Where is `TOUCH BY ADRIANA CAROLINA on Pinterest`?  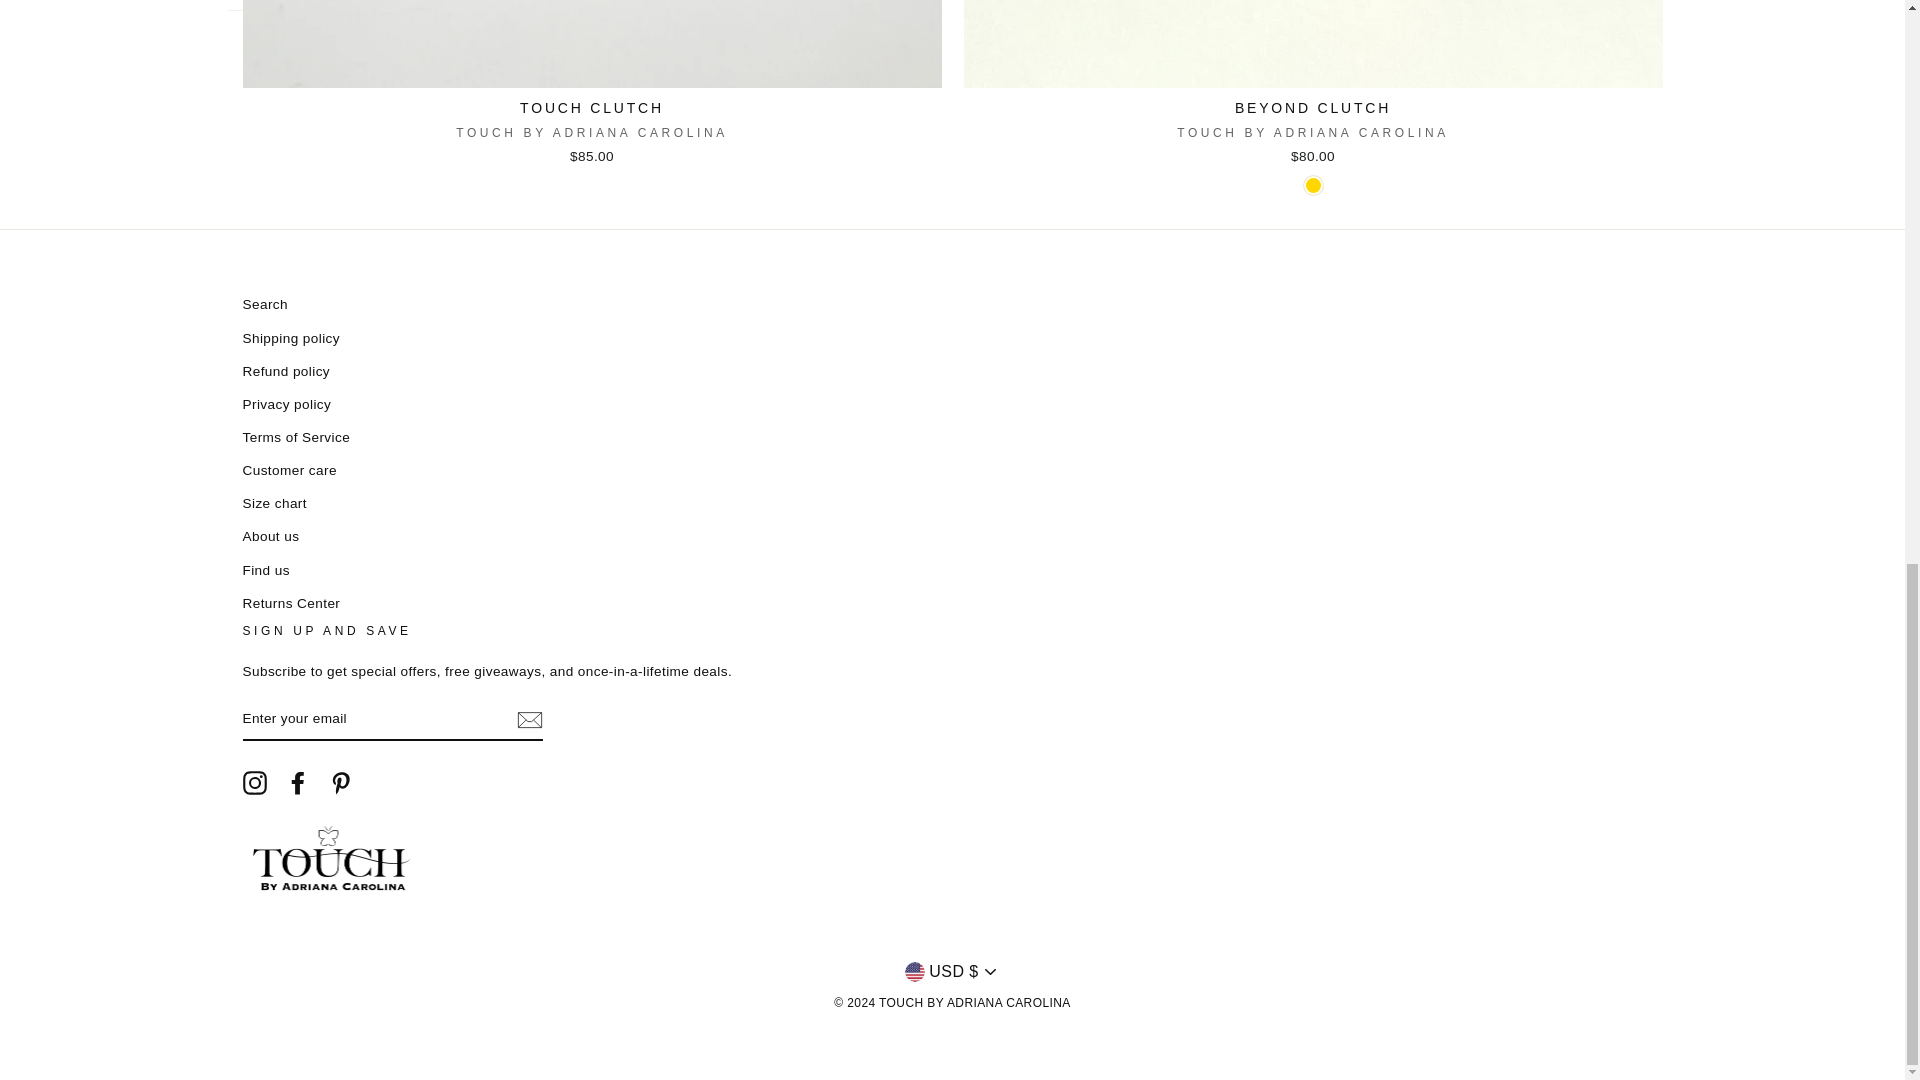 TOUCH BY ADRIANA CAROLINA on Pinterest is located at coordinates (340, 782).